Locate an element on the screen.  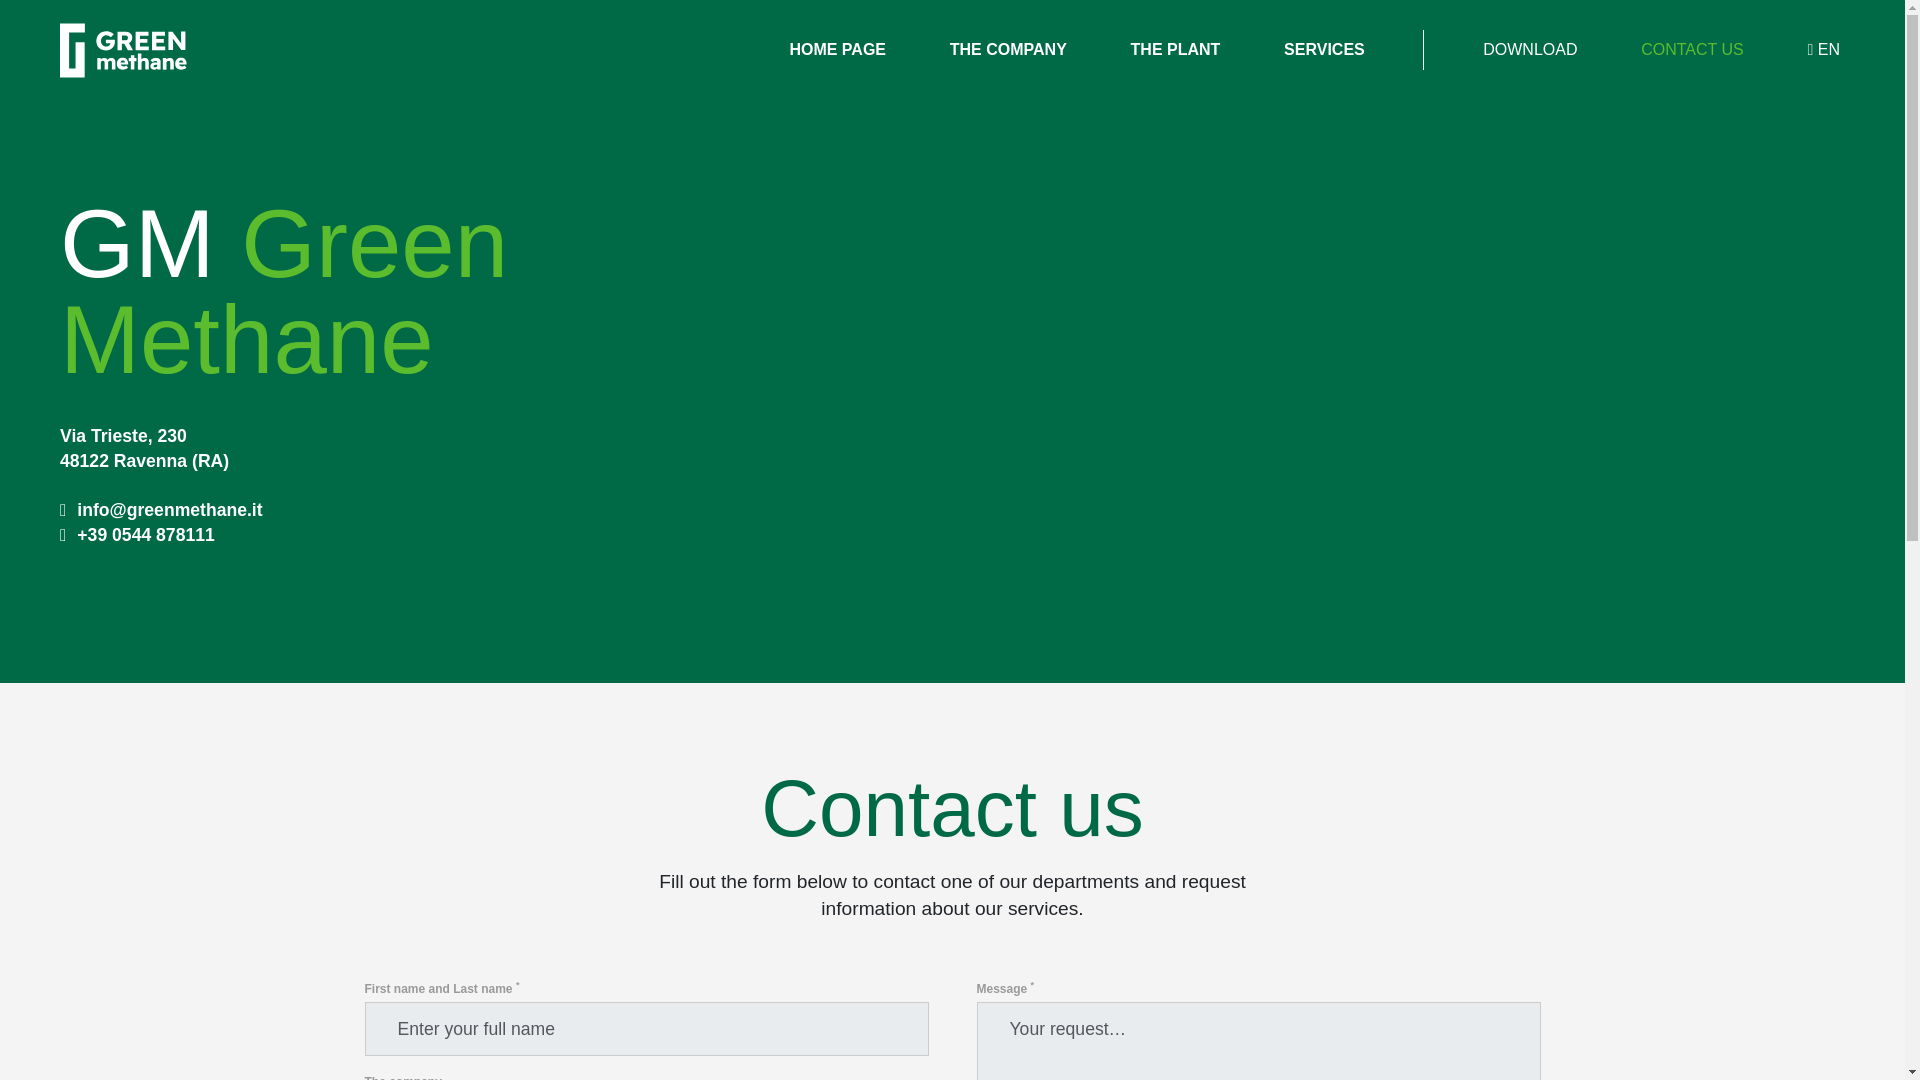
SERVICES is located at coordinates (1324, 50).